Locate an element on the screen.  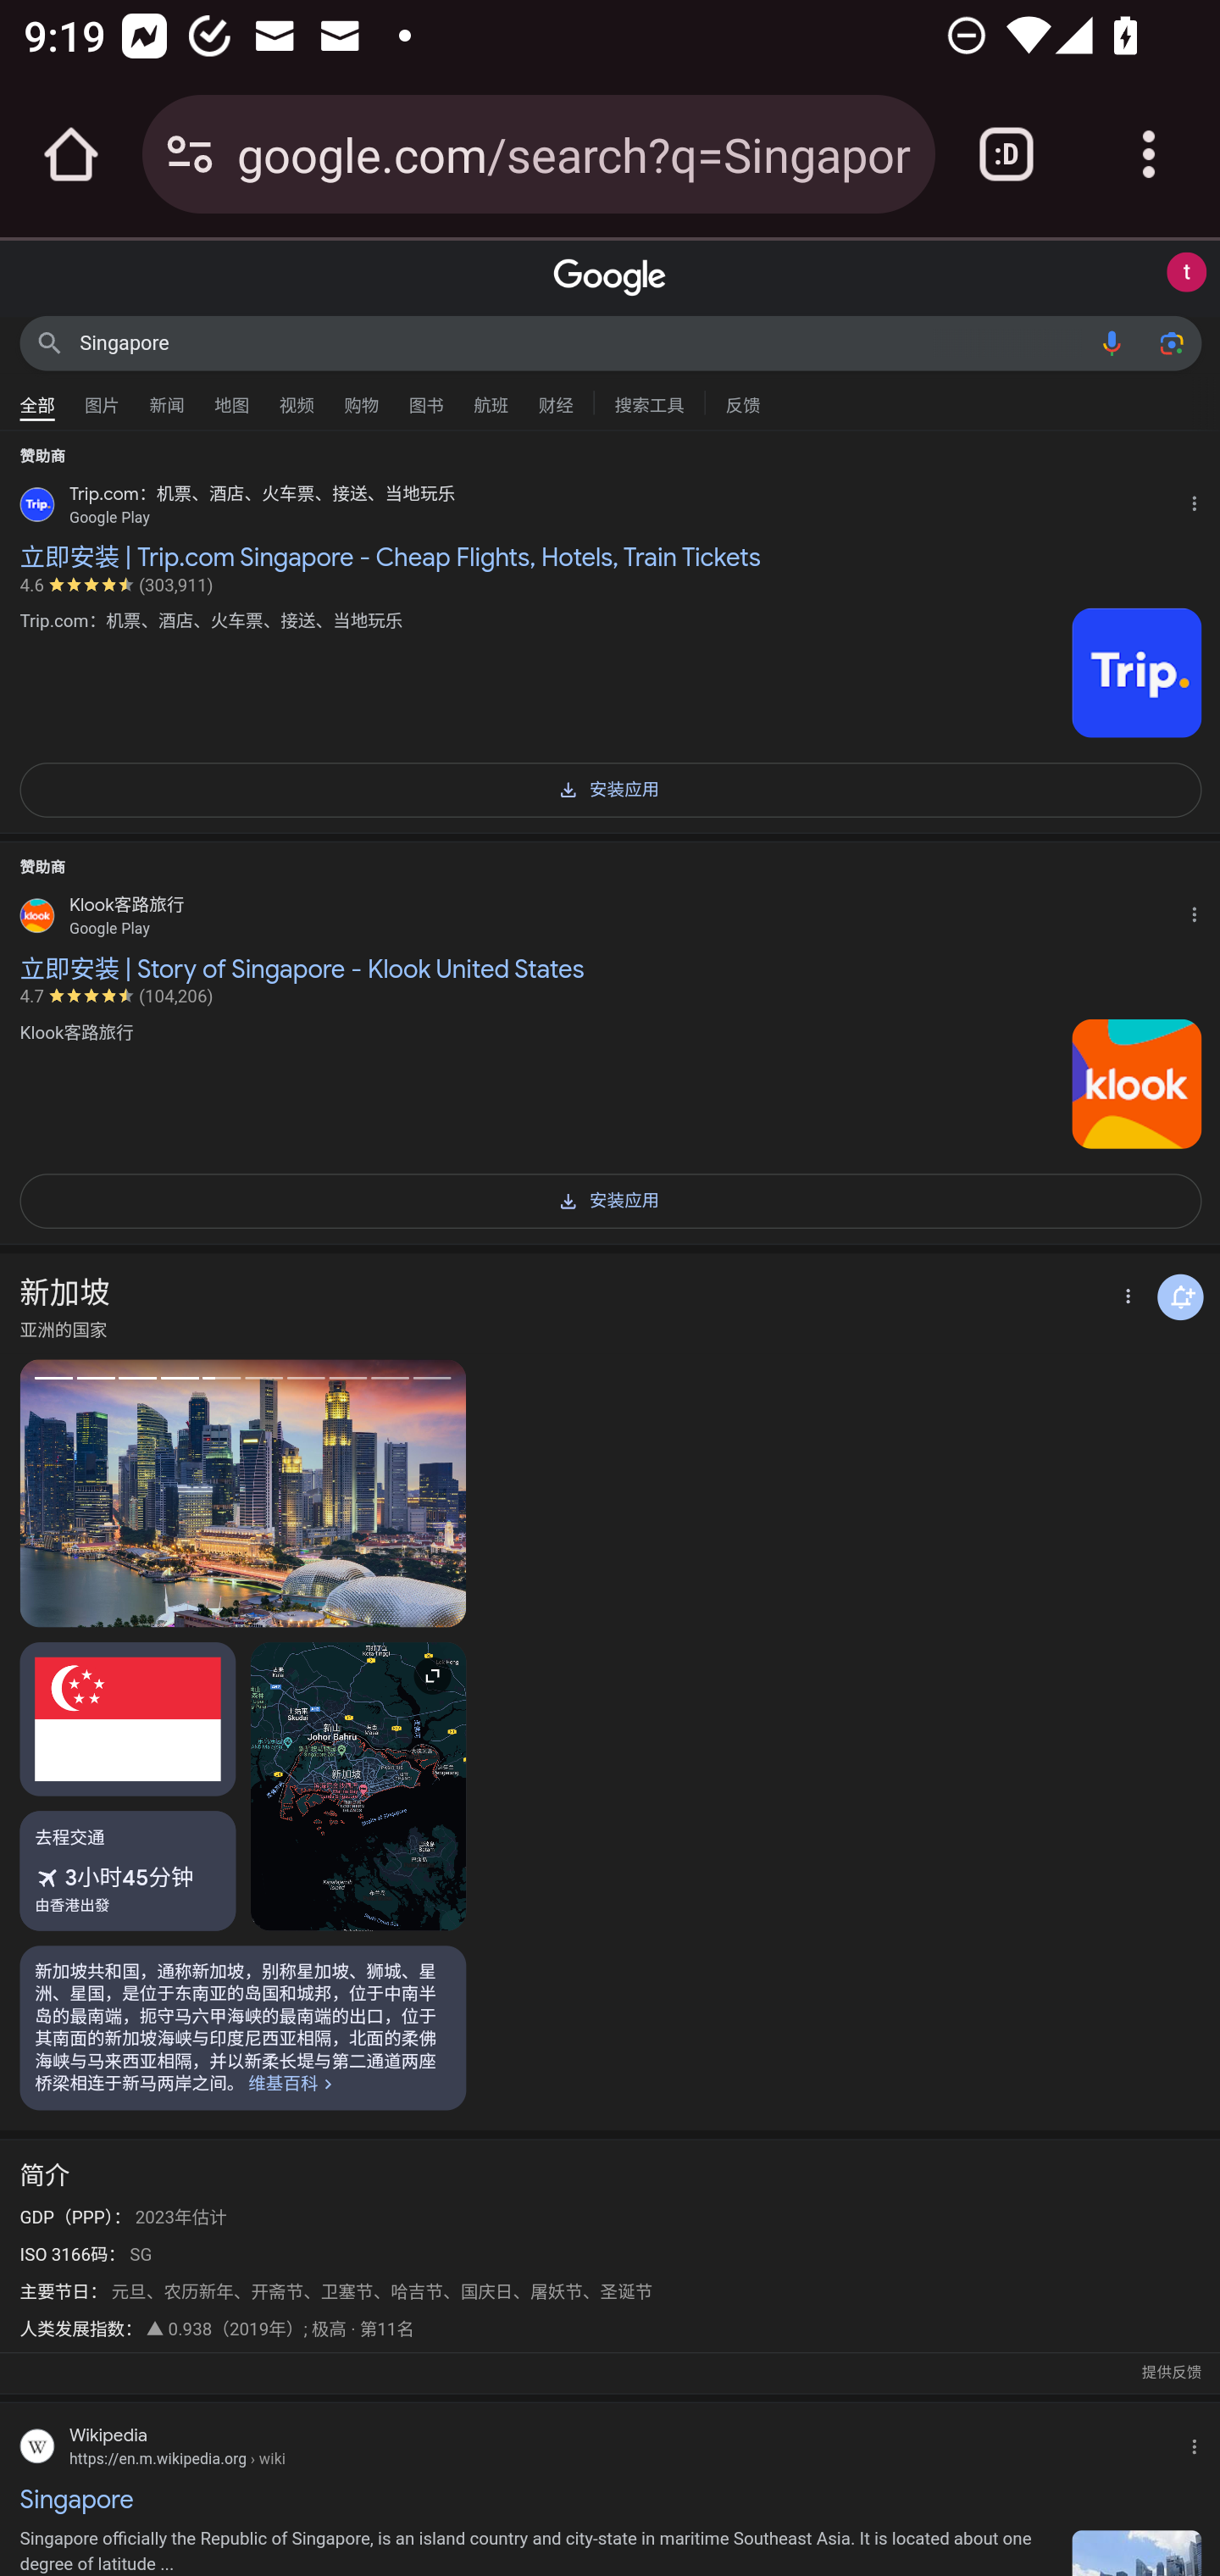
立即安装 | Story of Singapore - Klook United States is located at coordinates (610, 968).